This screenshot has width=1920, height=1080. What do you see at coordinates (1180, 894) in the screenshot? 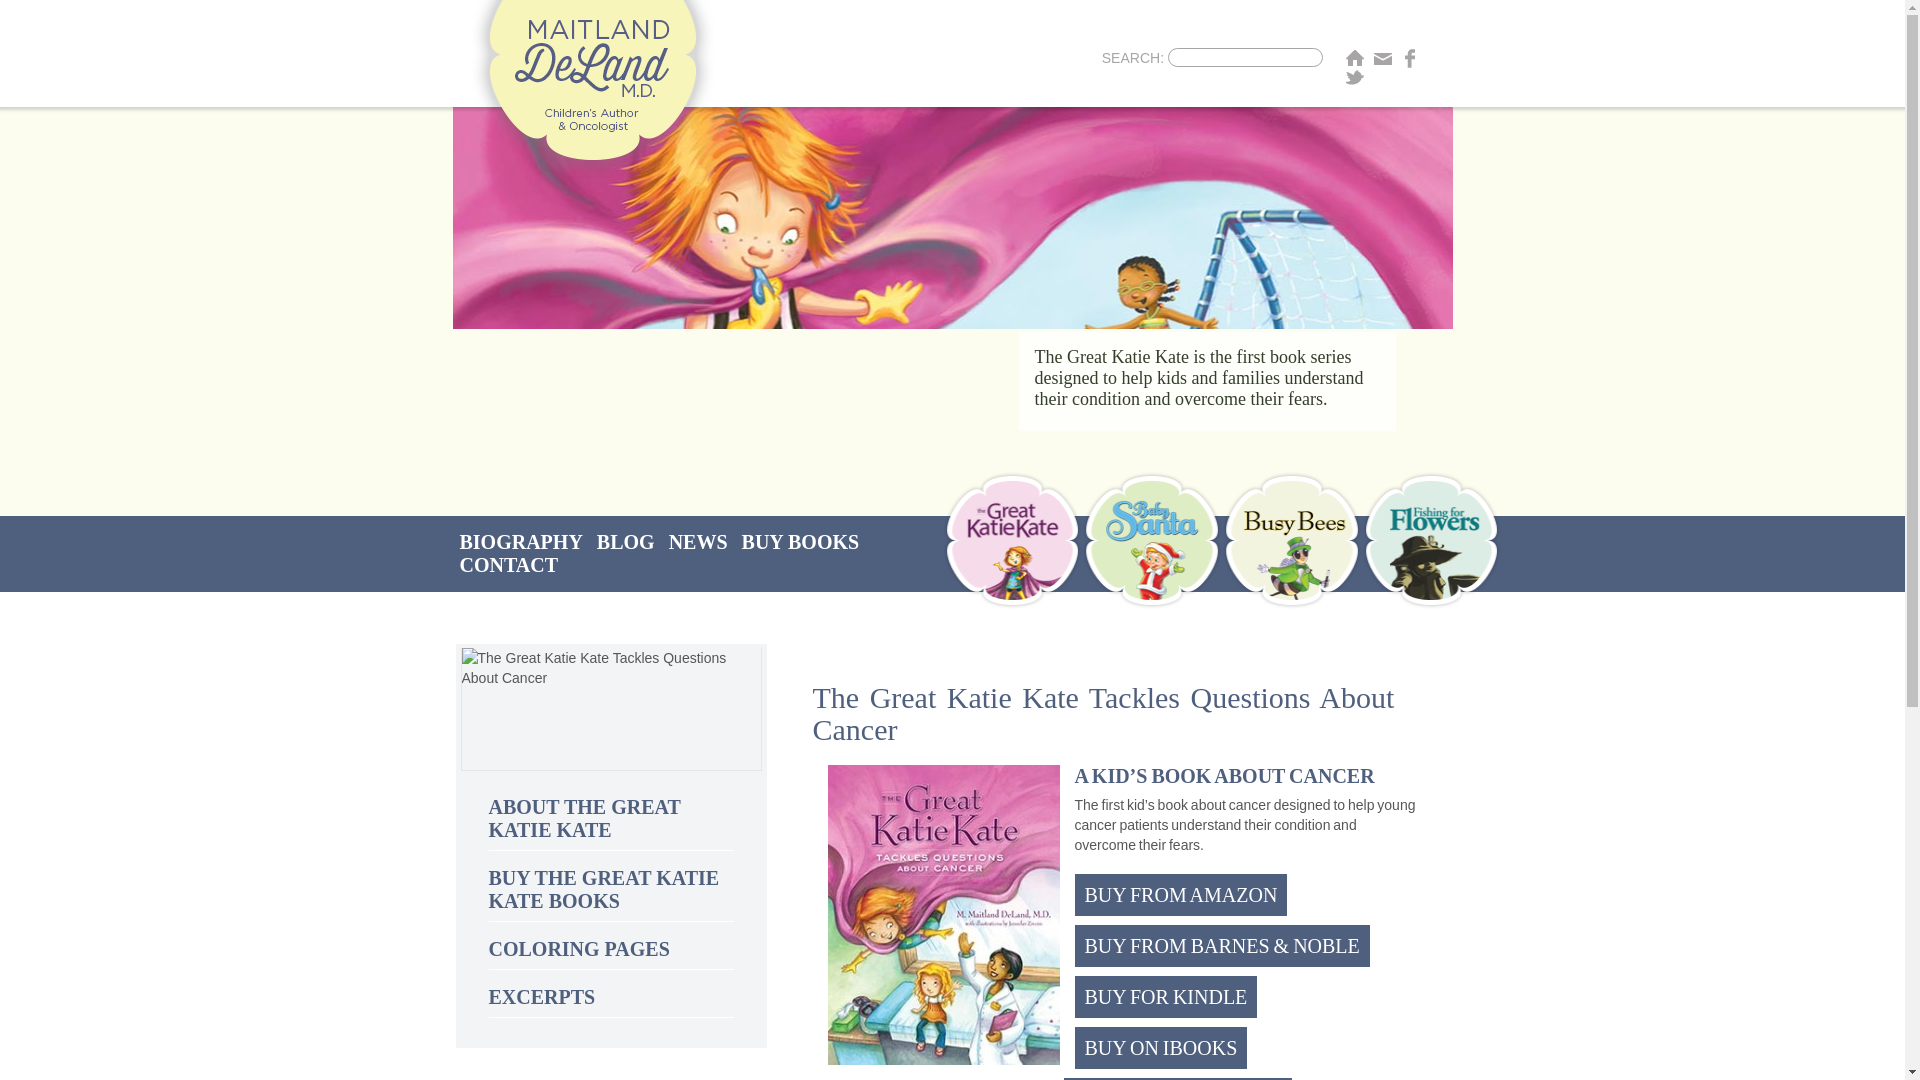
I see `BUY FROM AMAZON` at bounding box center [1180, 894].